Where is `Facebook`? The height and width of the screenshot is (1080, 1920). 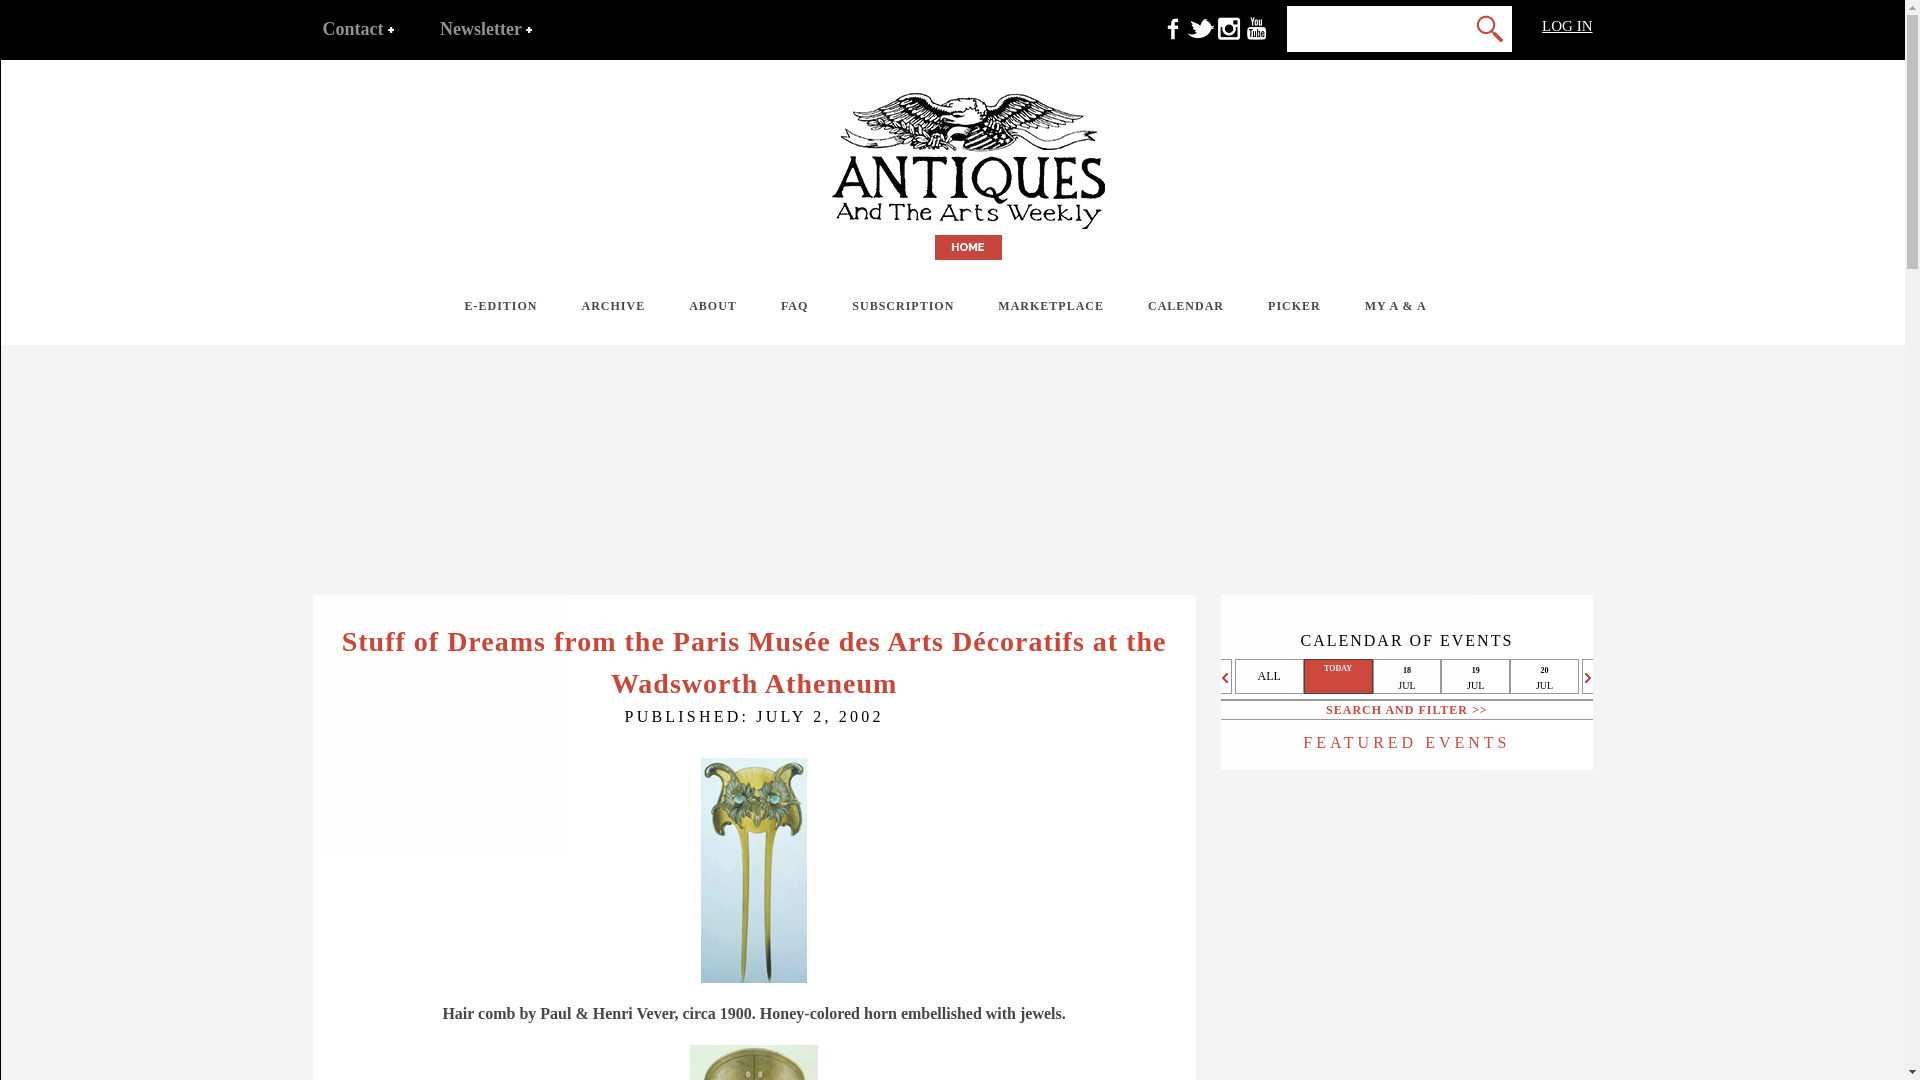
Facebook is located at coordinates (1172, 38).